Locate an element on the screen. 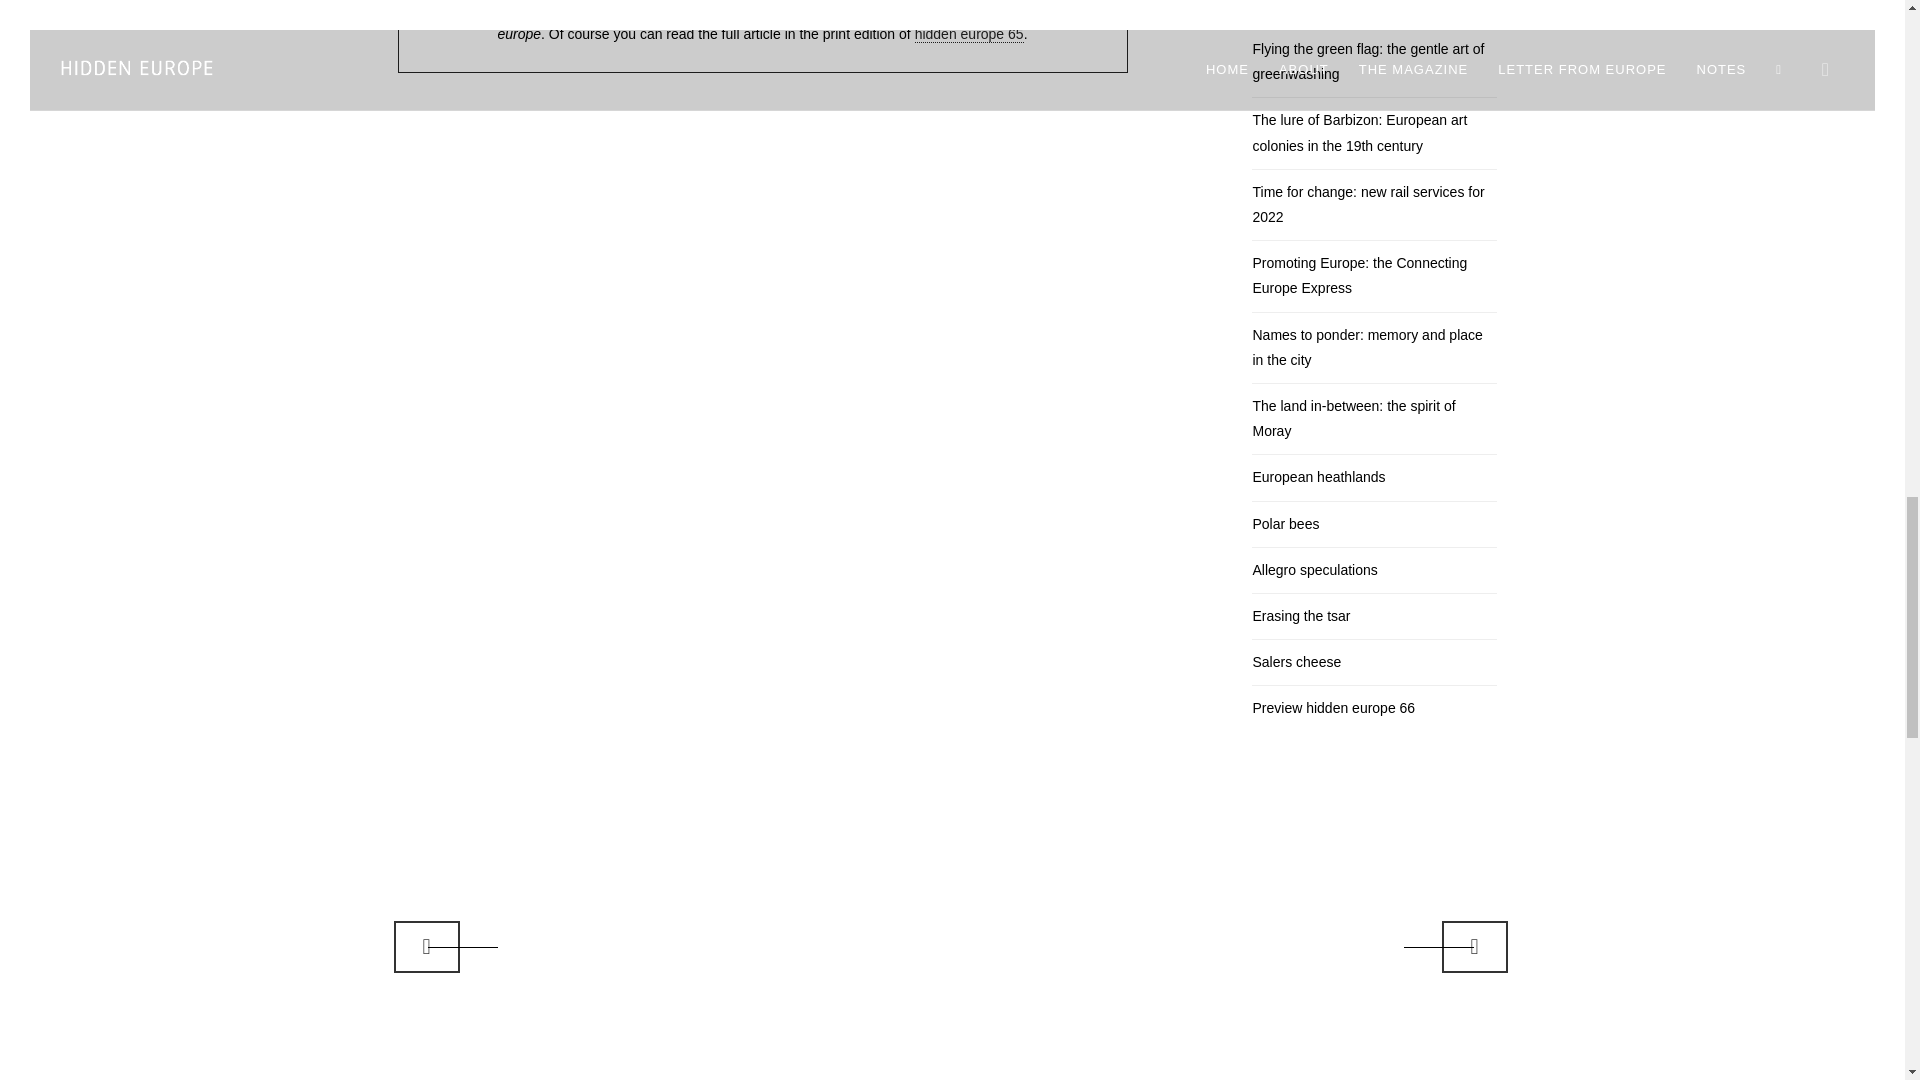 This screenshot has width=1920, height=1080. hidden europe 65 is located at coordinates (969, 34).